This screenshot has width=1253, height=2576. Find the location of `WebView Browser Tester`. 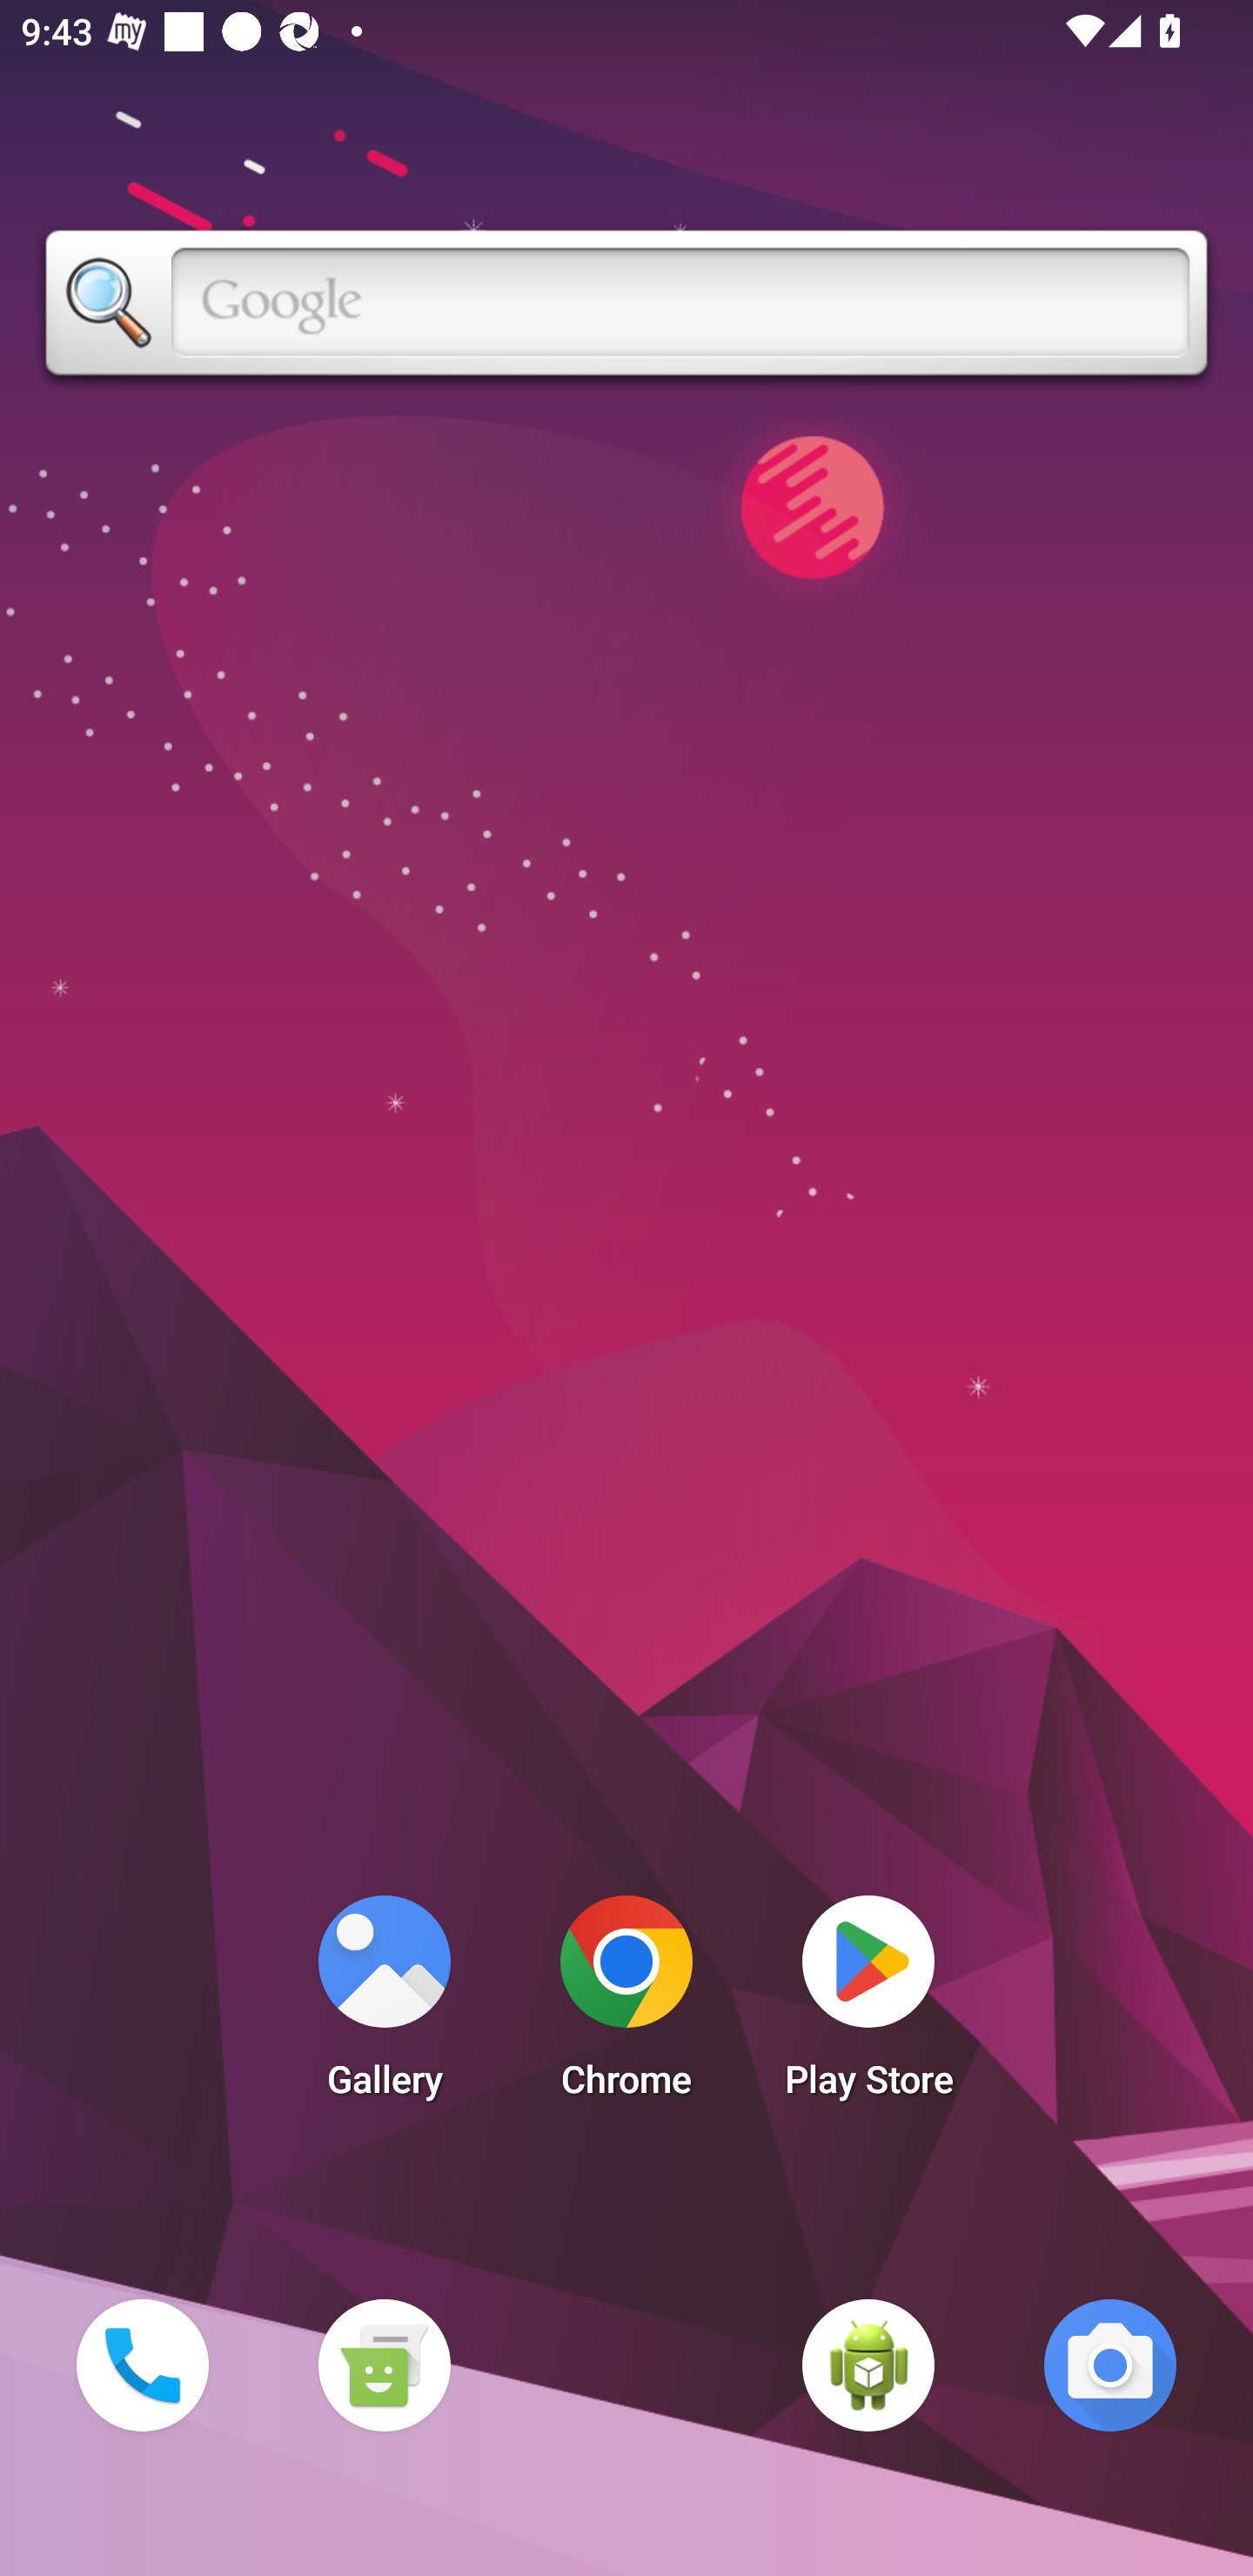

WebView Browser Tester is located at coordinates (868, 2365).